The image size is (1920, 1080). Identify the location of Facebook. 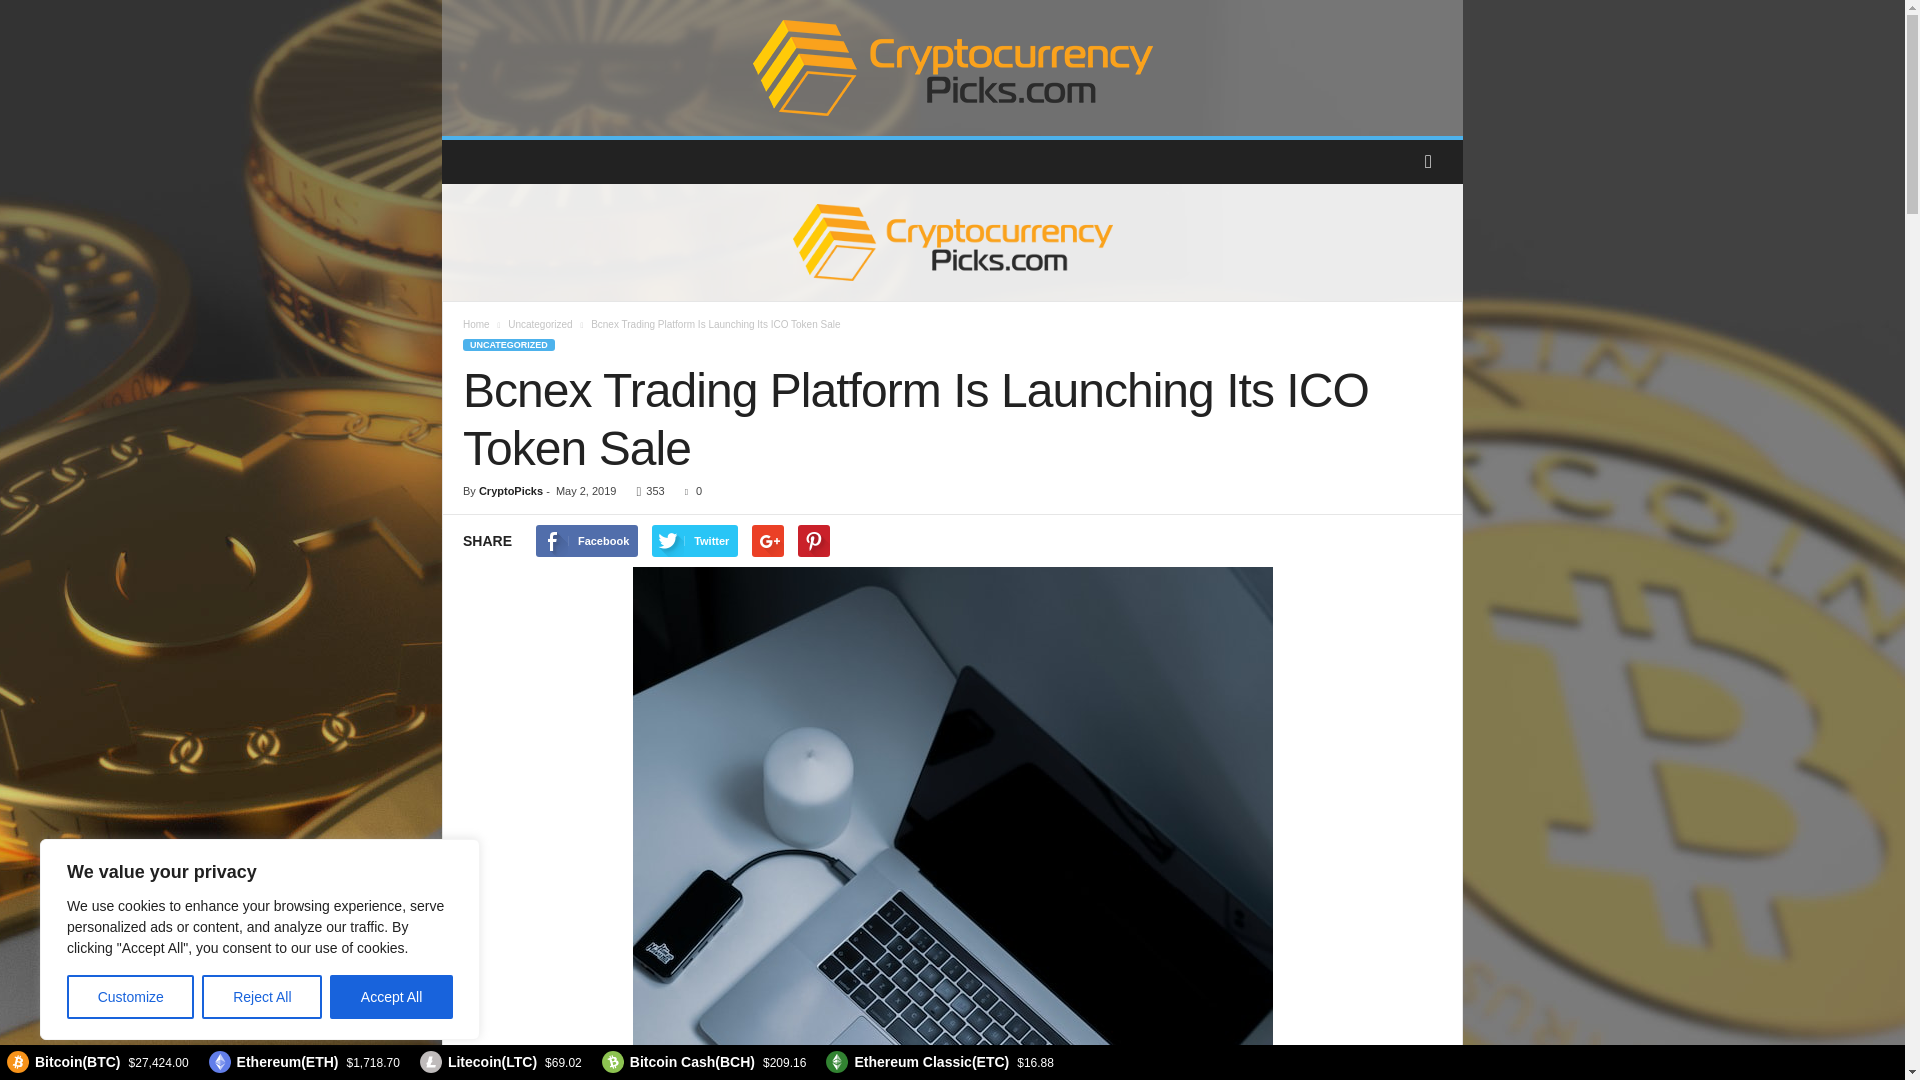
(586, 540).